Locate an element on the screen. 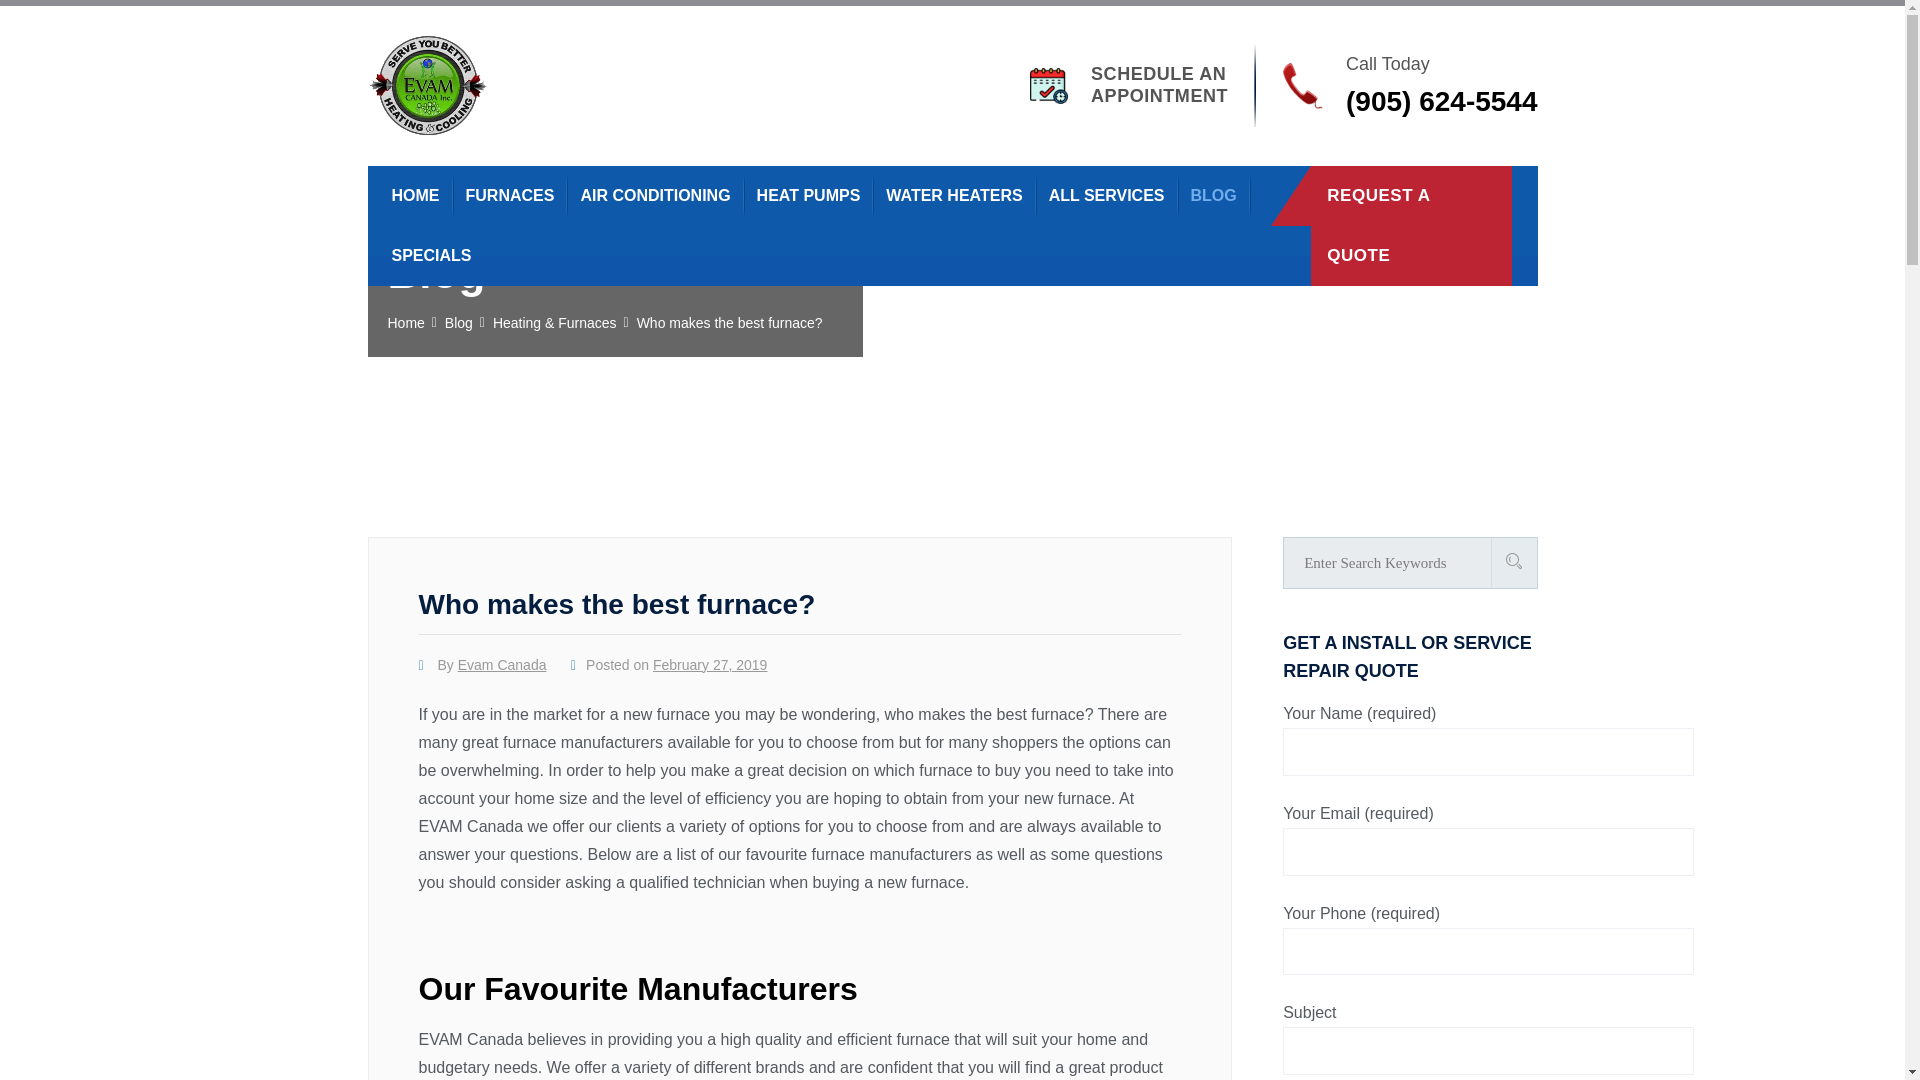 The height and width of the screenshot is (1080, 1920). HEAT PUMPS is located at coordinates (415, 195).